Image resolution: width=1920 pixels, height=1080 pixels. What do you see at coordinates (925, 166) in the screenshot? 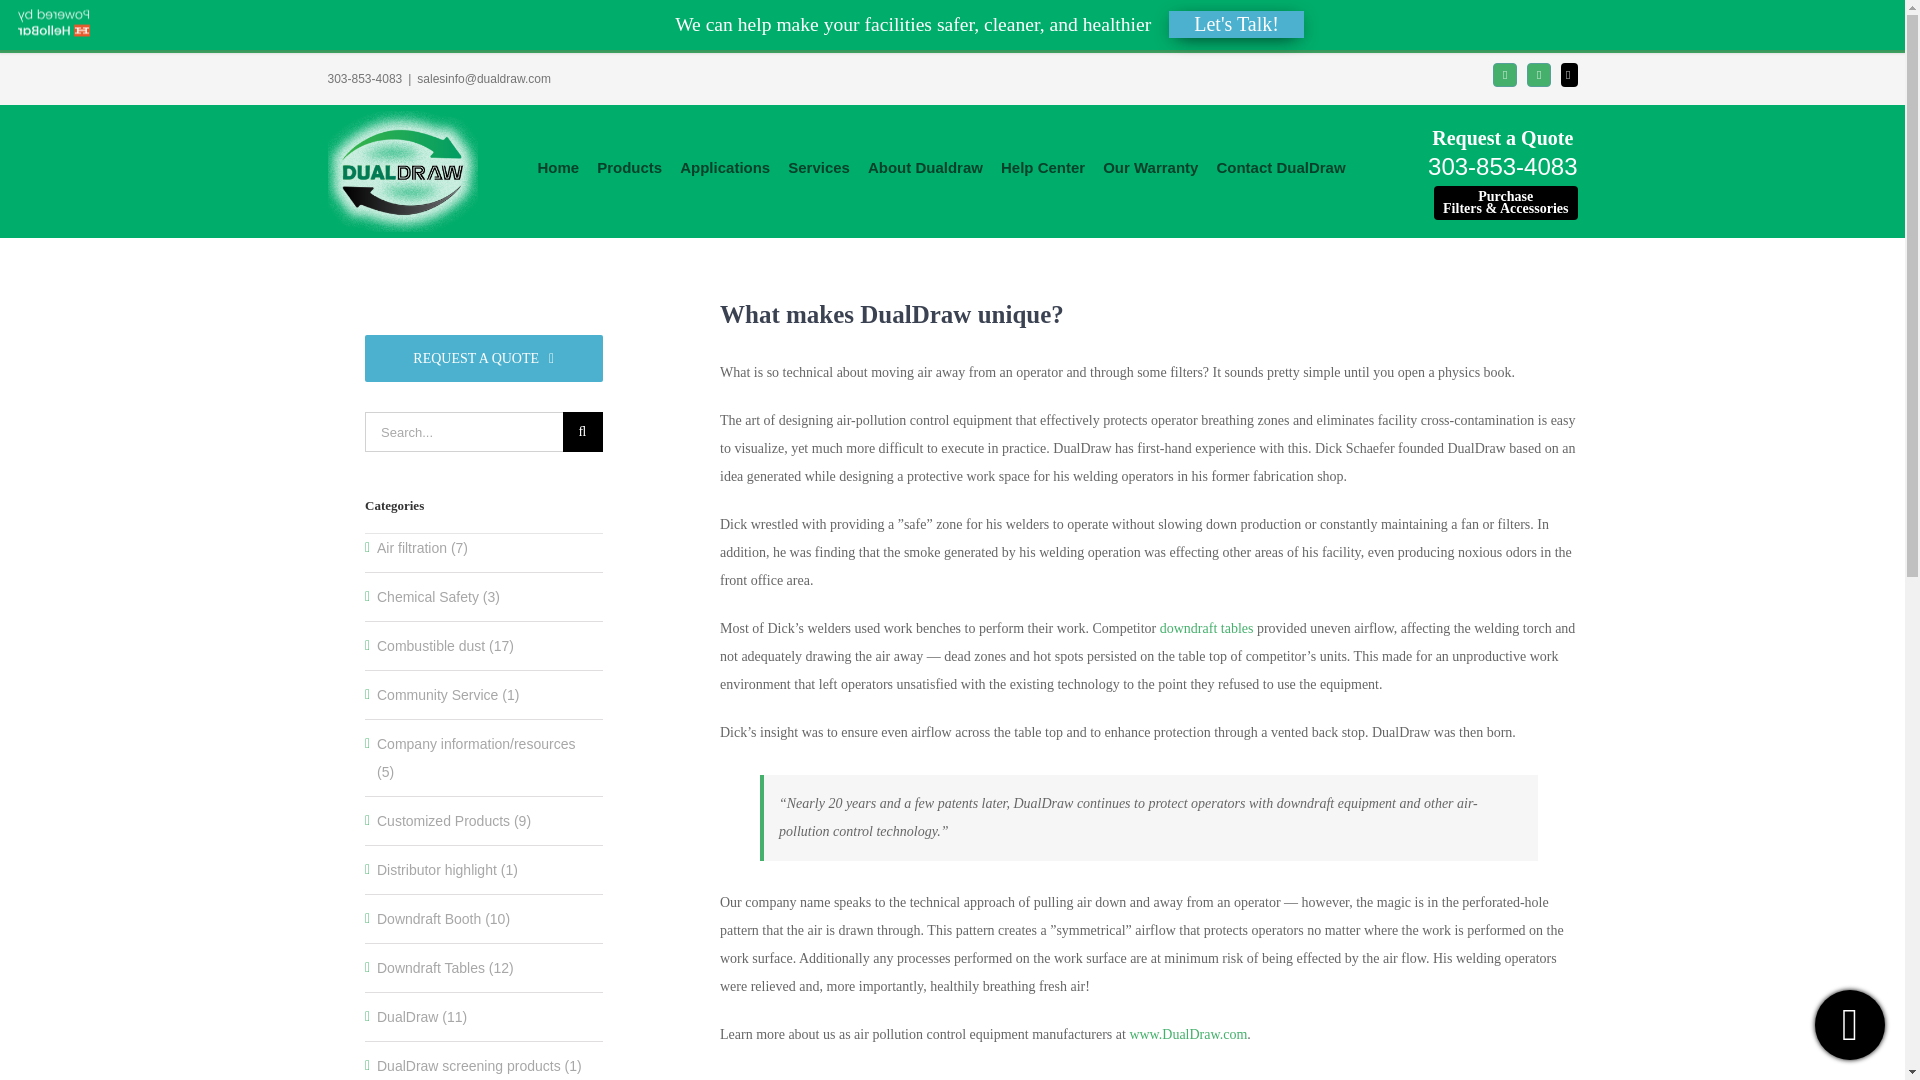
I see `About Dualdraw` at bounding box center [925, 166].